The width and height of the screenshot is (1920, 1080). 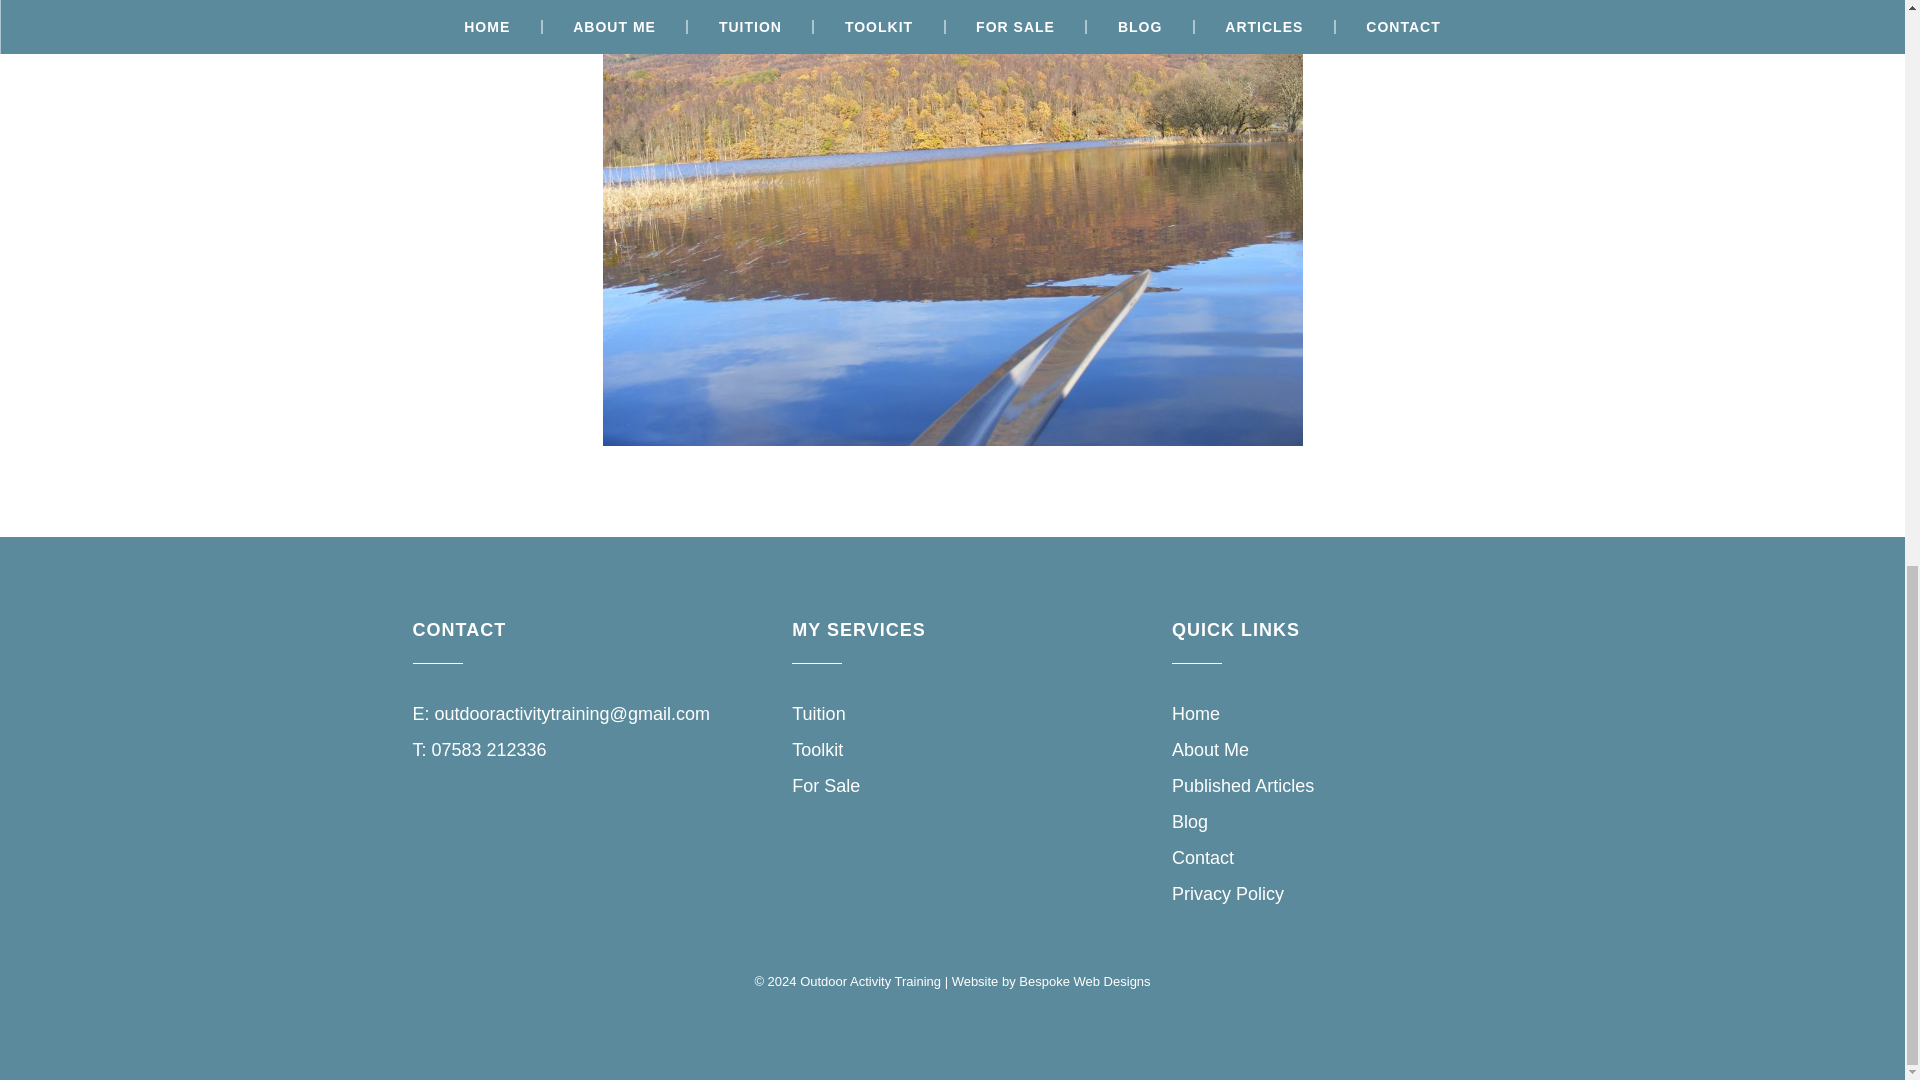 What do you see at coordinates (1084, 982) in the screenshot?
I see `Bespoke Web Designs, Exeter` at bounding box center [1084, 982].